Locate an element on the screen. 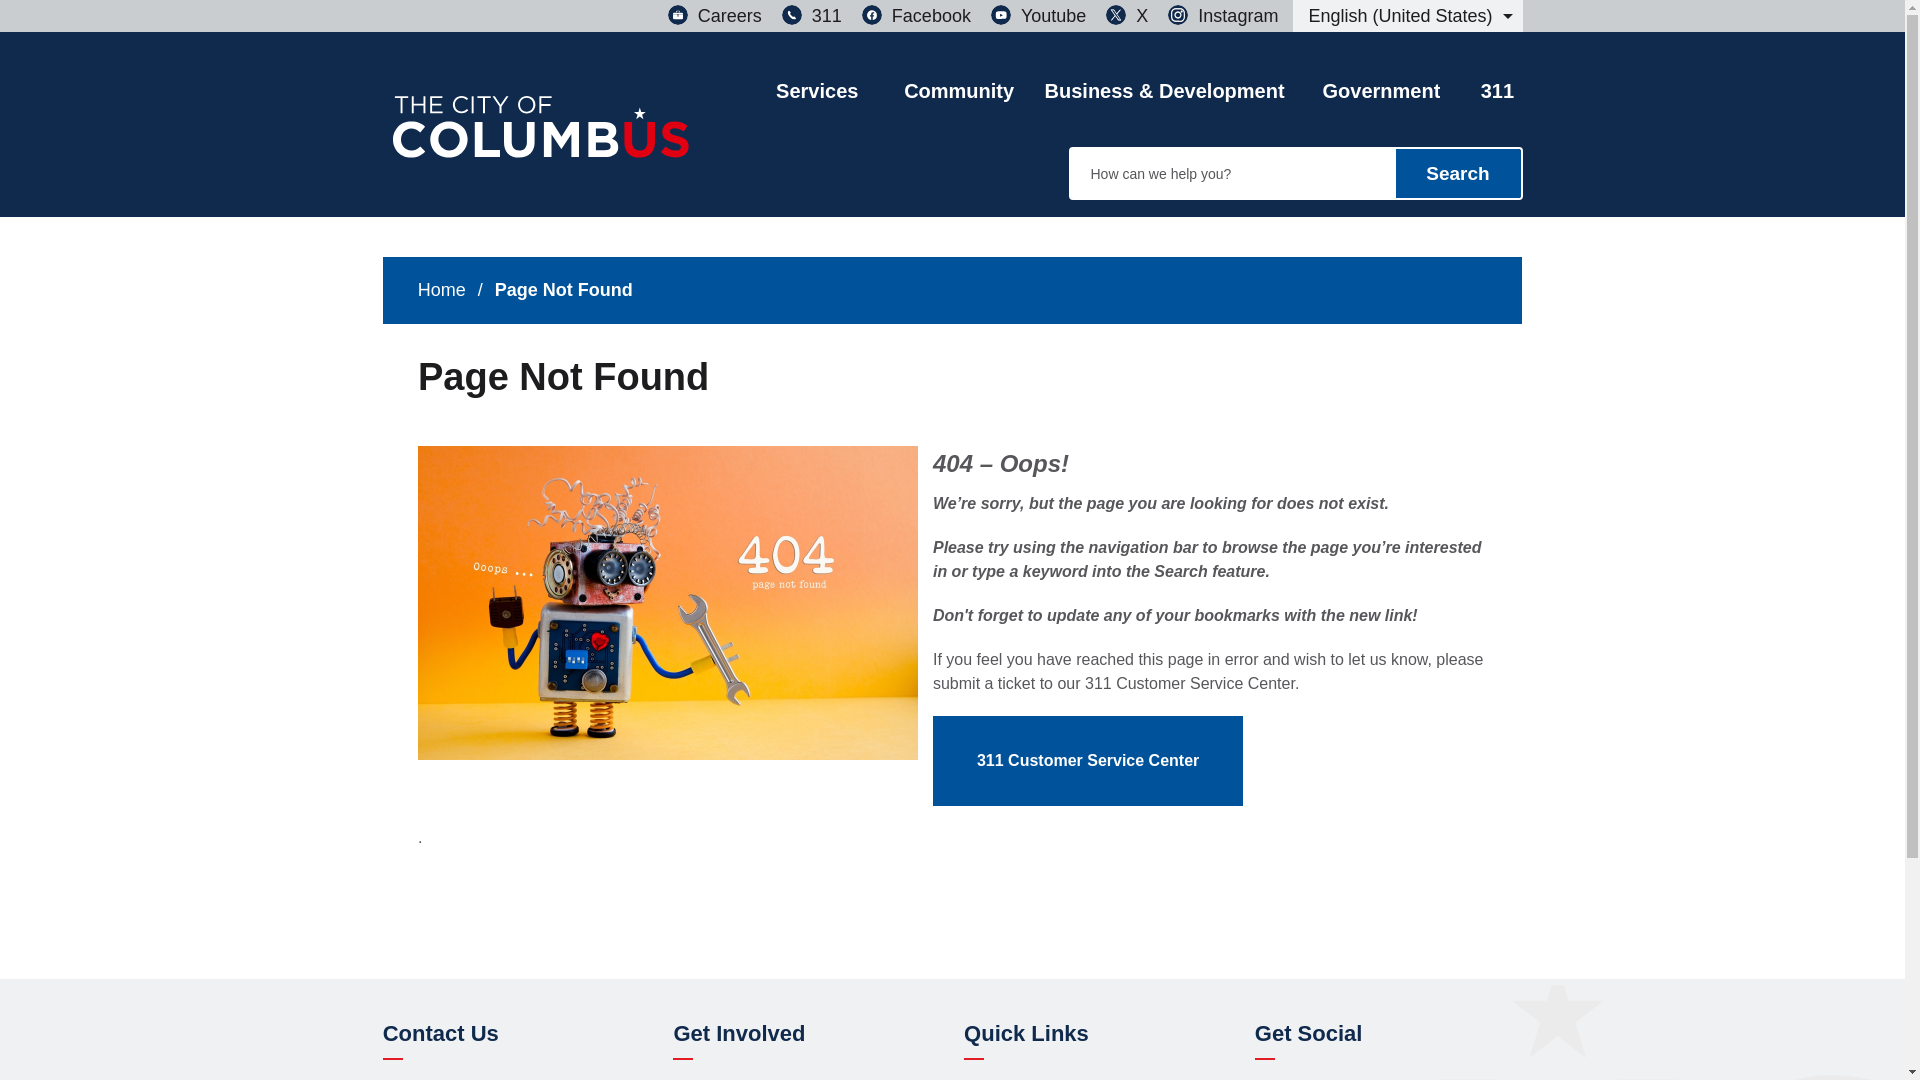 Image resolution: width=1920 pixels, height=1080 pixels. City of Columbus, Ohio - Home - Logo is located at coordinates (541, 139).